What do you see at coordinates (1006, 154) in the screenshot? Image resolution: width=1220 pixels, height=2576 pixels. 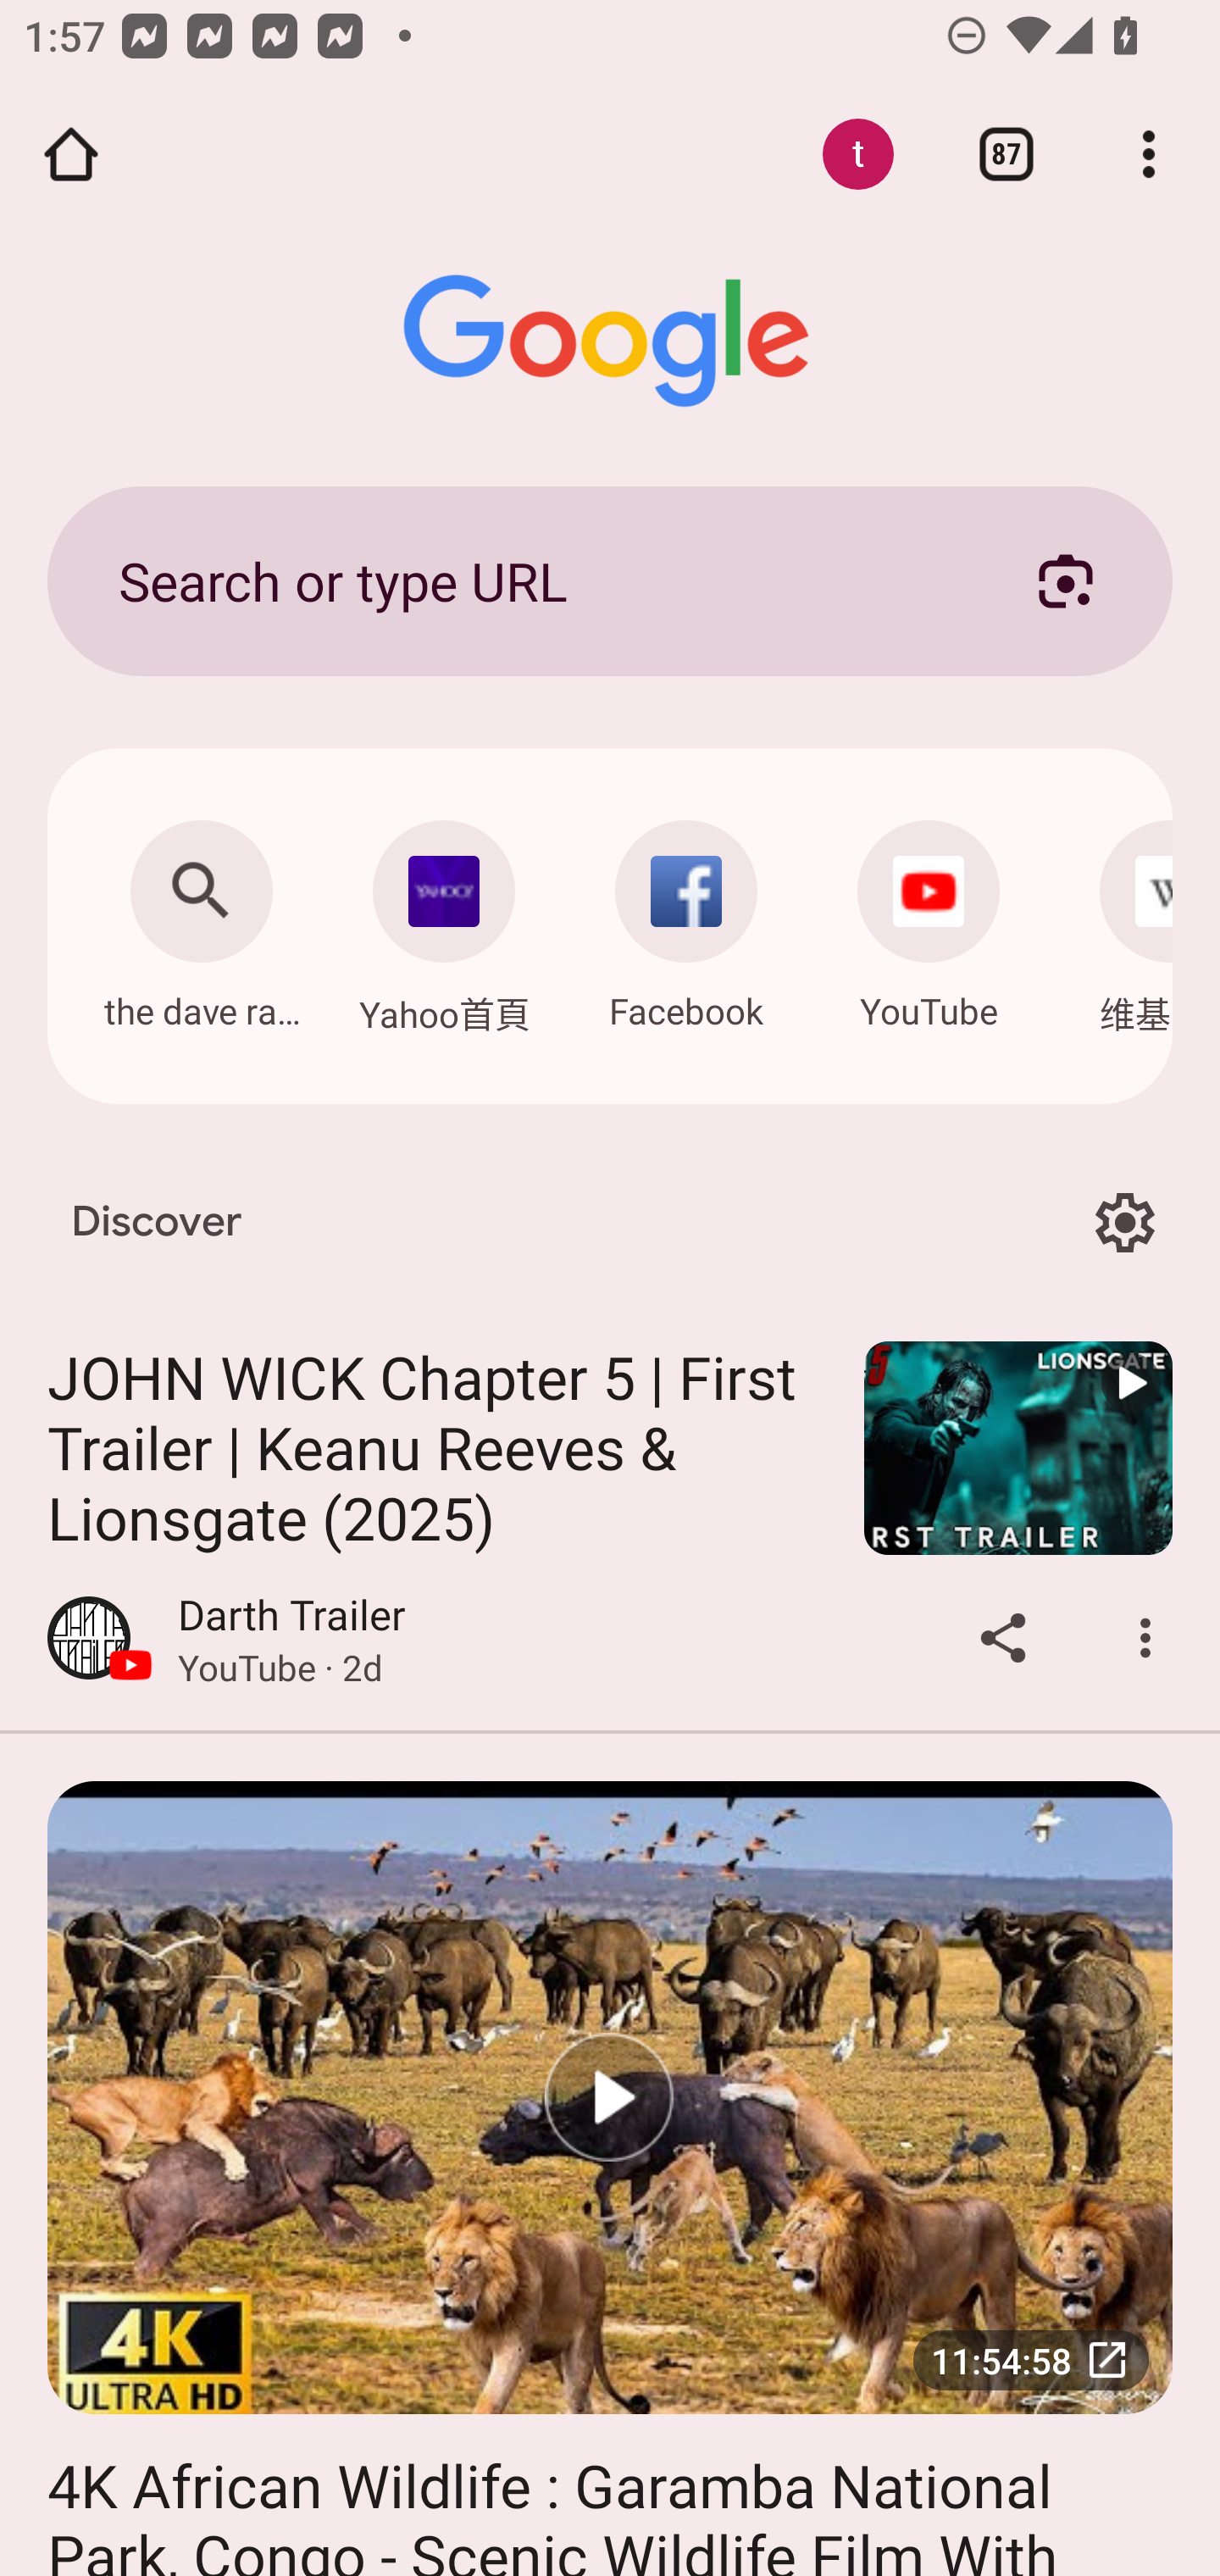 I see `Switch or close tabs` at bounding box center [1006, 154].